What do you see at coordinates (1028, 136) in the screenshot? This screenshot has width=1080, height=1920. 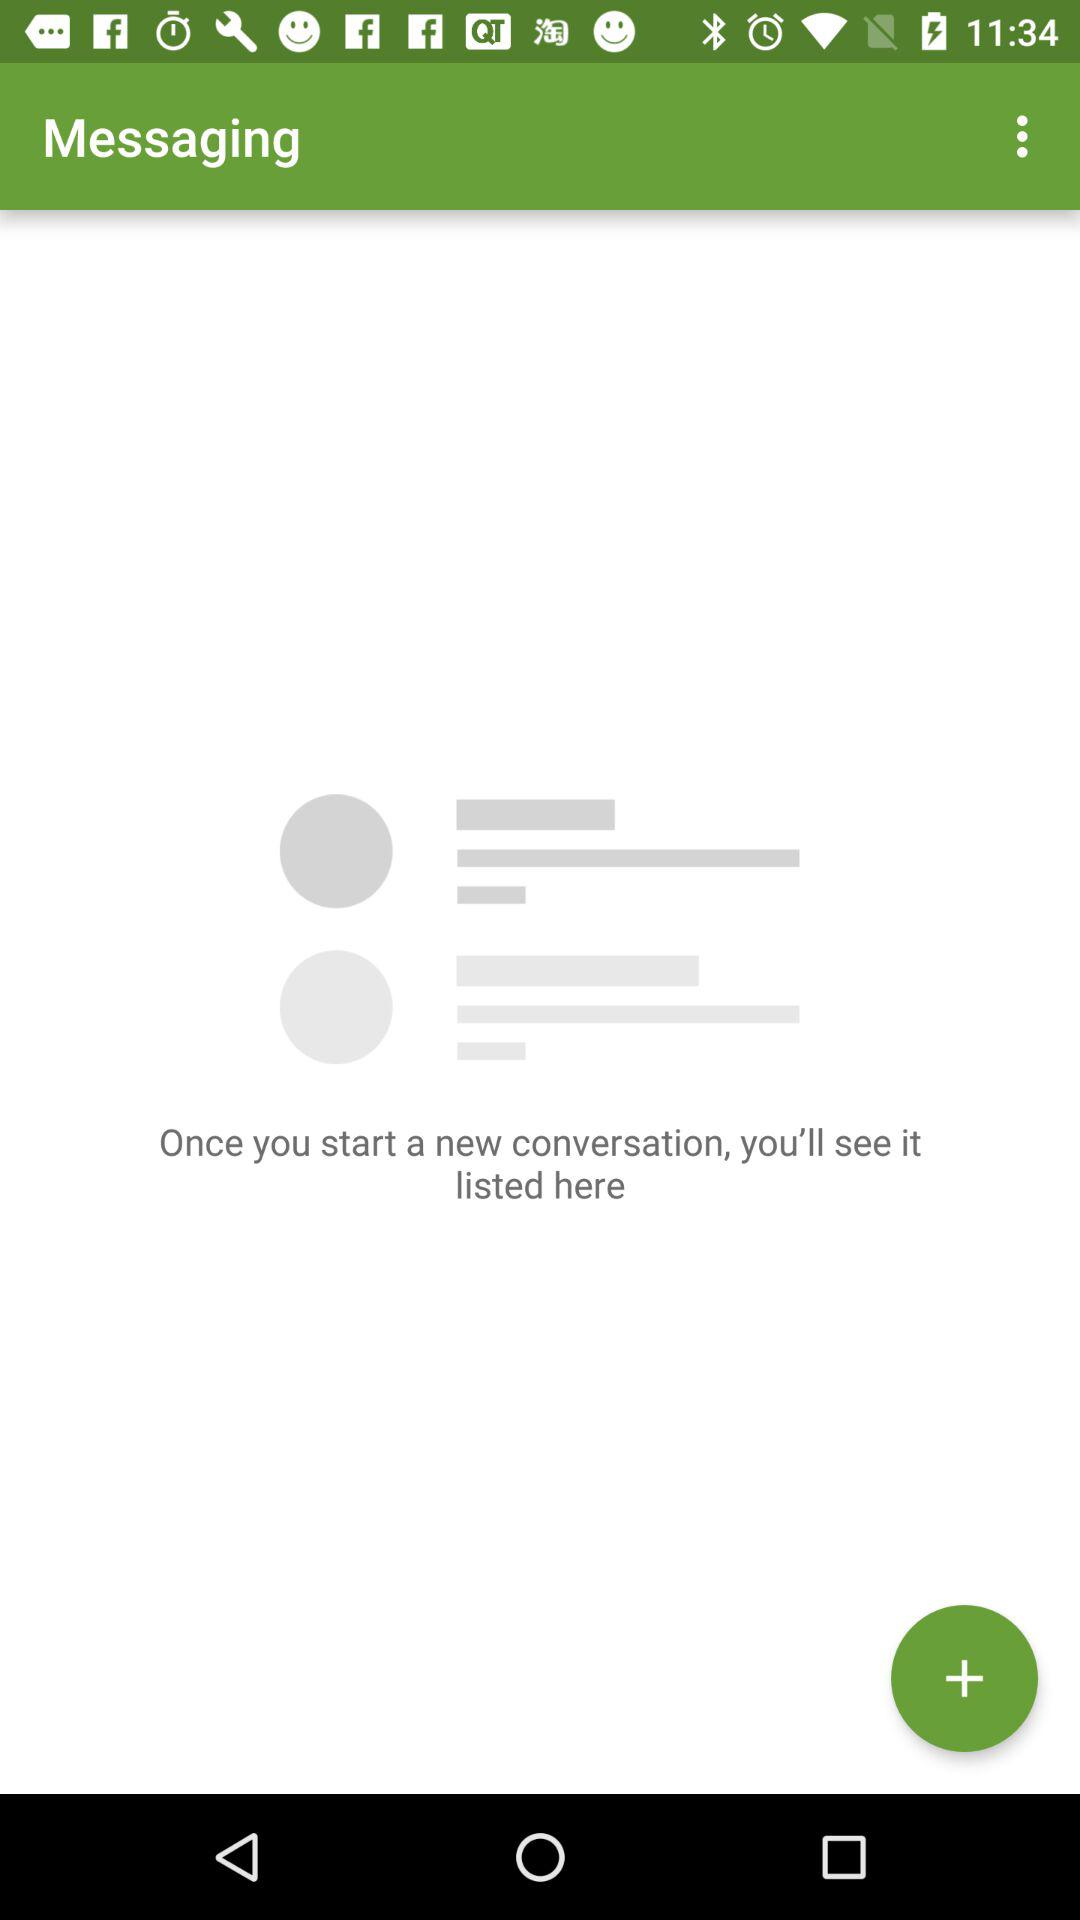 I see `press the app to the right of messaging app` at bounding box center [1028, 136].